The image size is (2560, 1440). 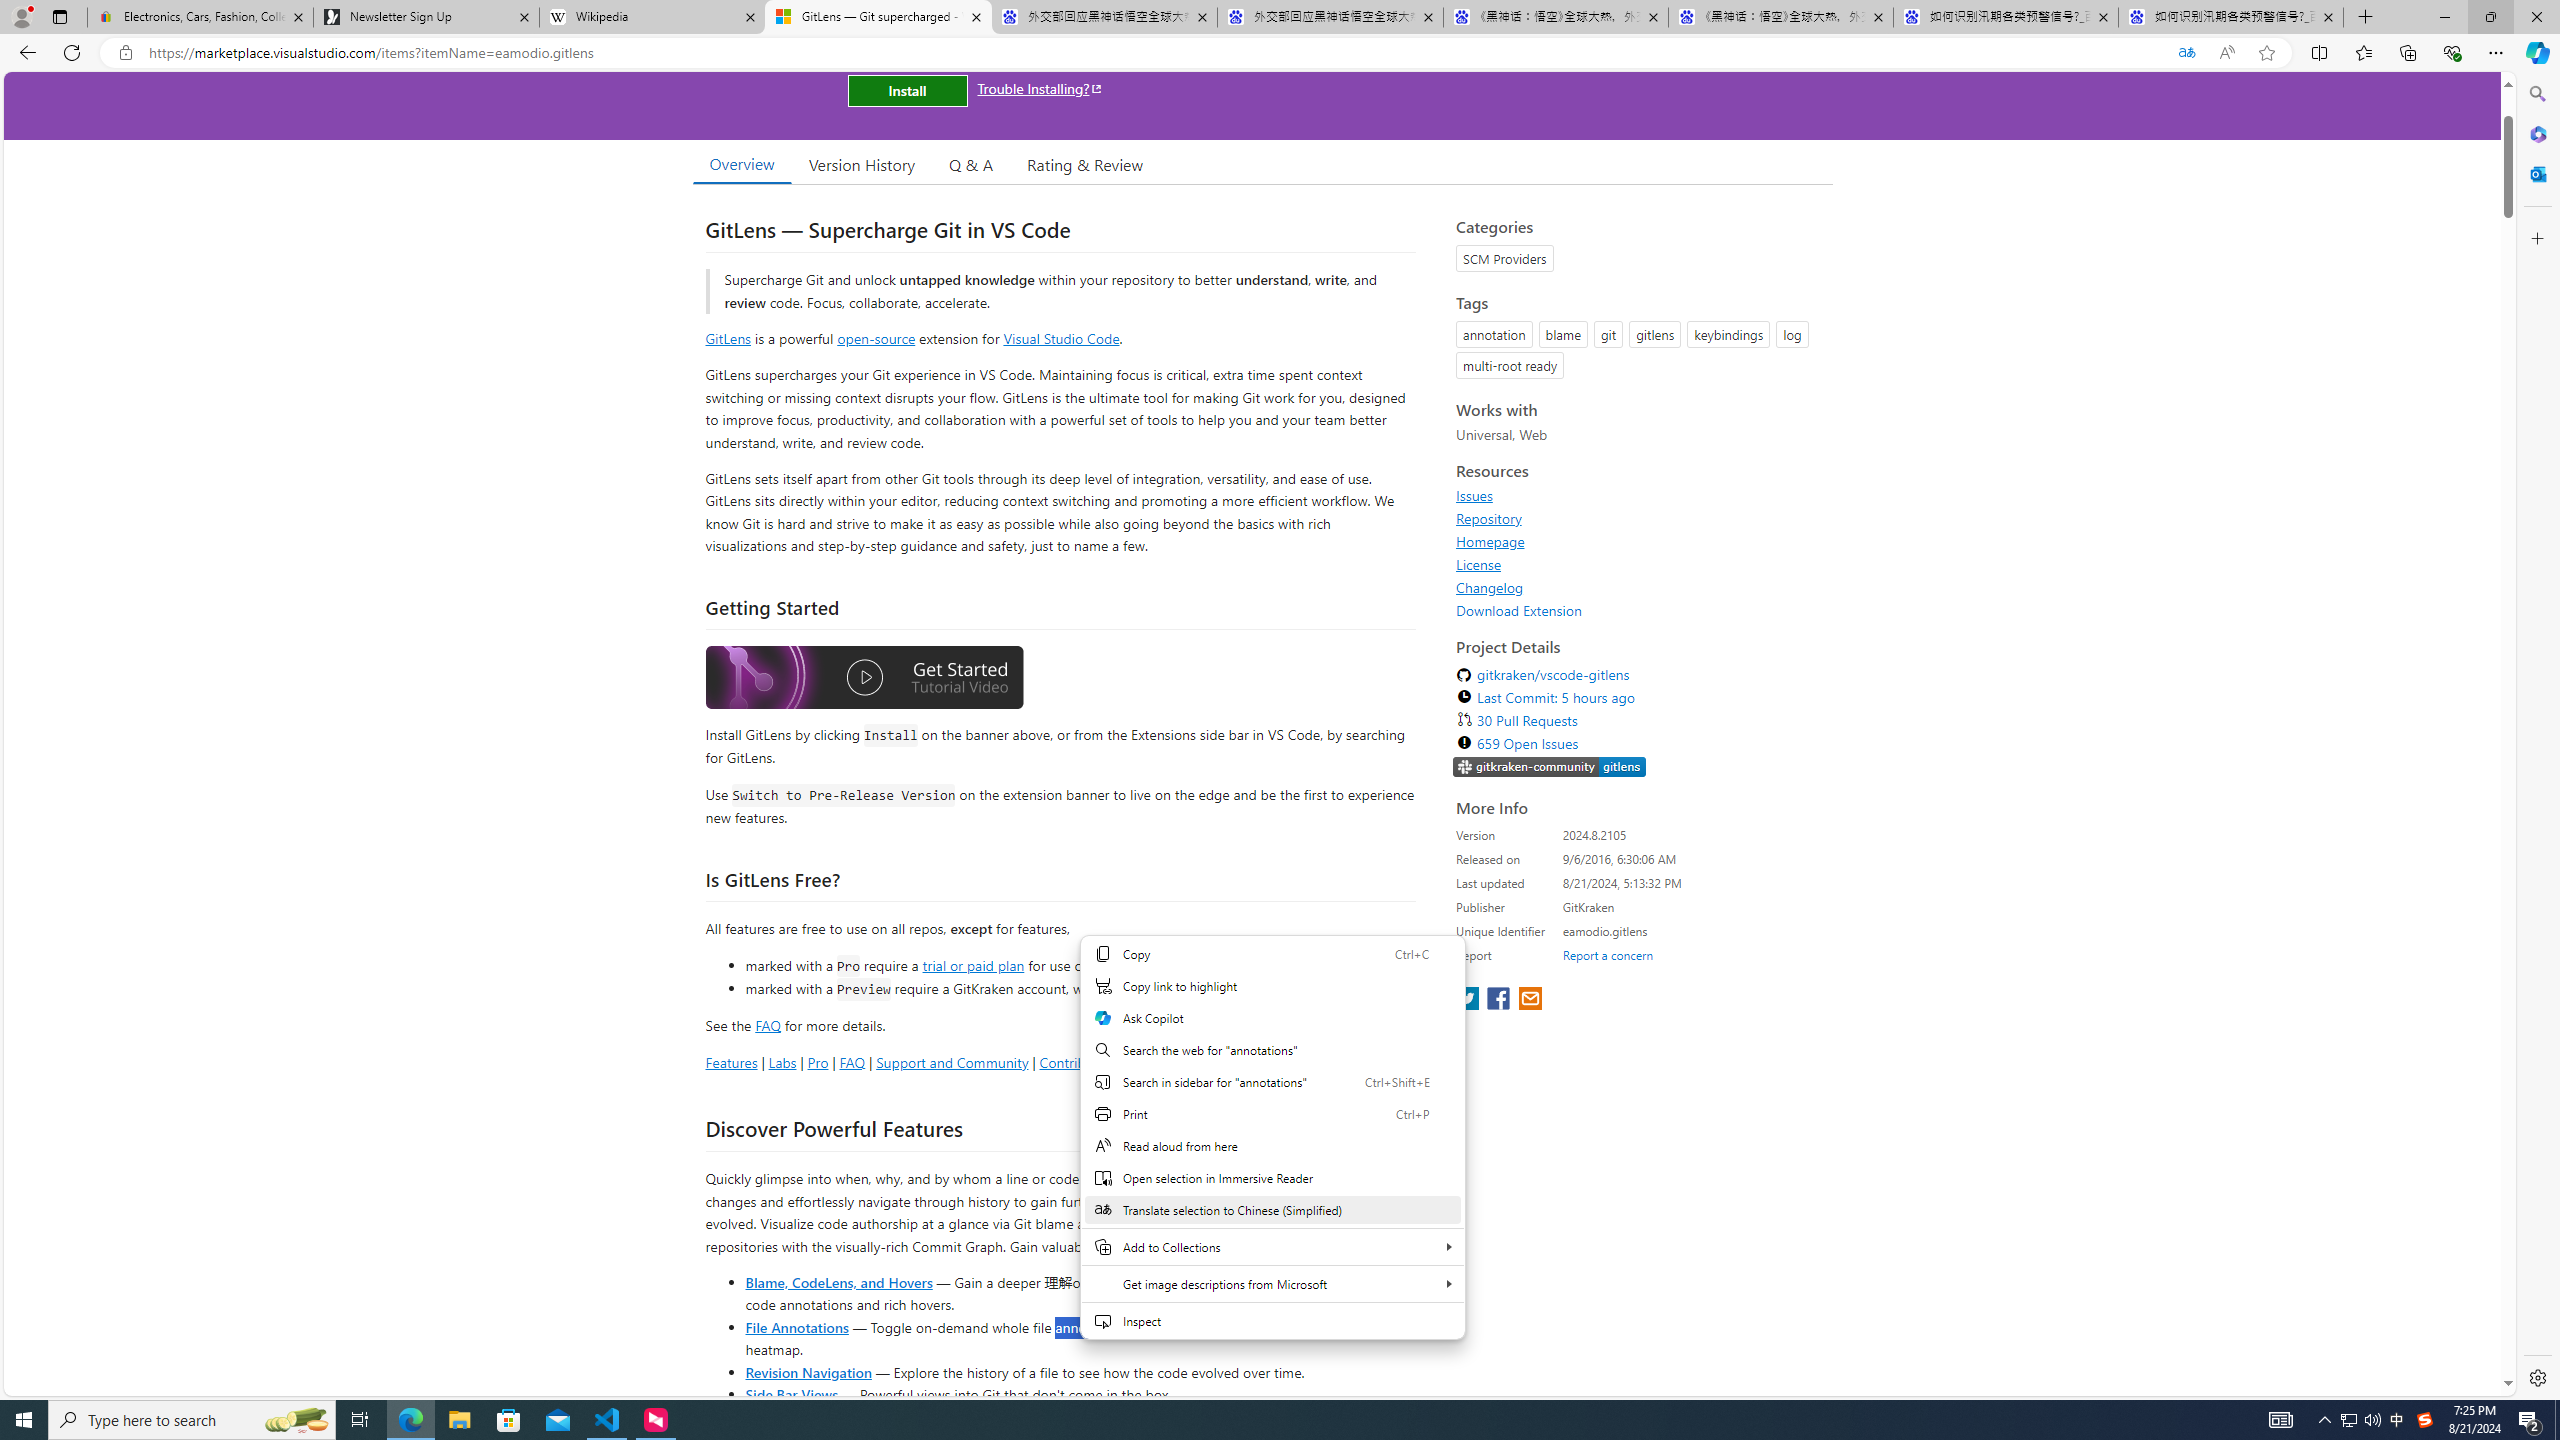 What do you see at coordinates (1283, 989) in the screenshot?
I see `plan` at bounding box center [1283, 989].